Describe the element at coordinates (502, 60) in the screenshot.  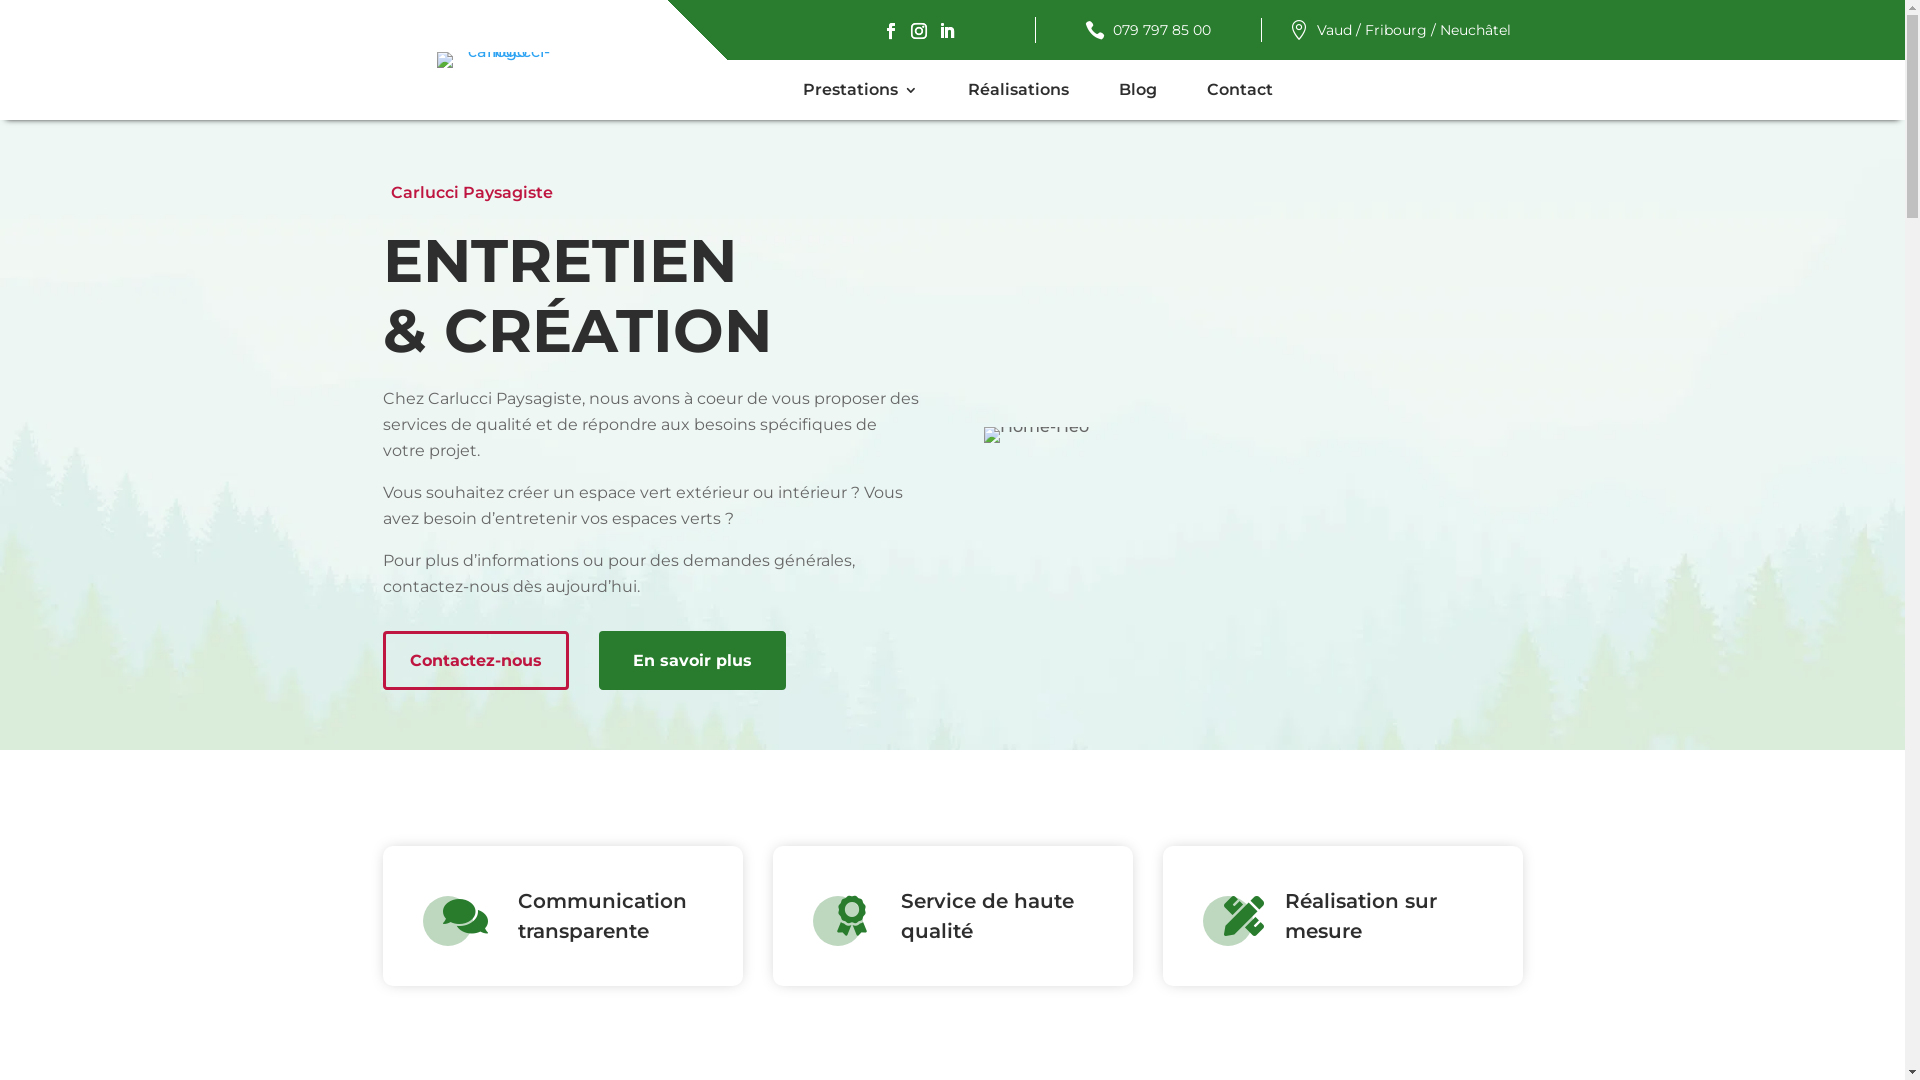
I see `cariluccci-logo` at that location.